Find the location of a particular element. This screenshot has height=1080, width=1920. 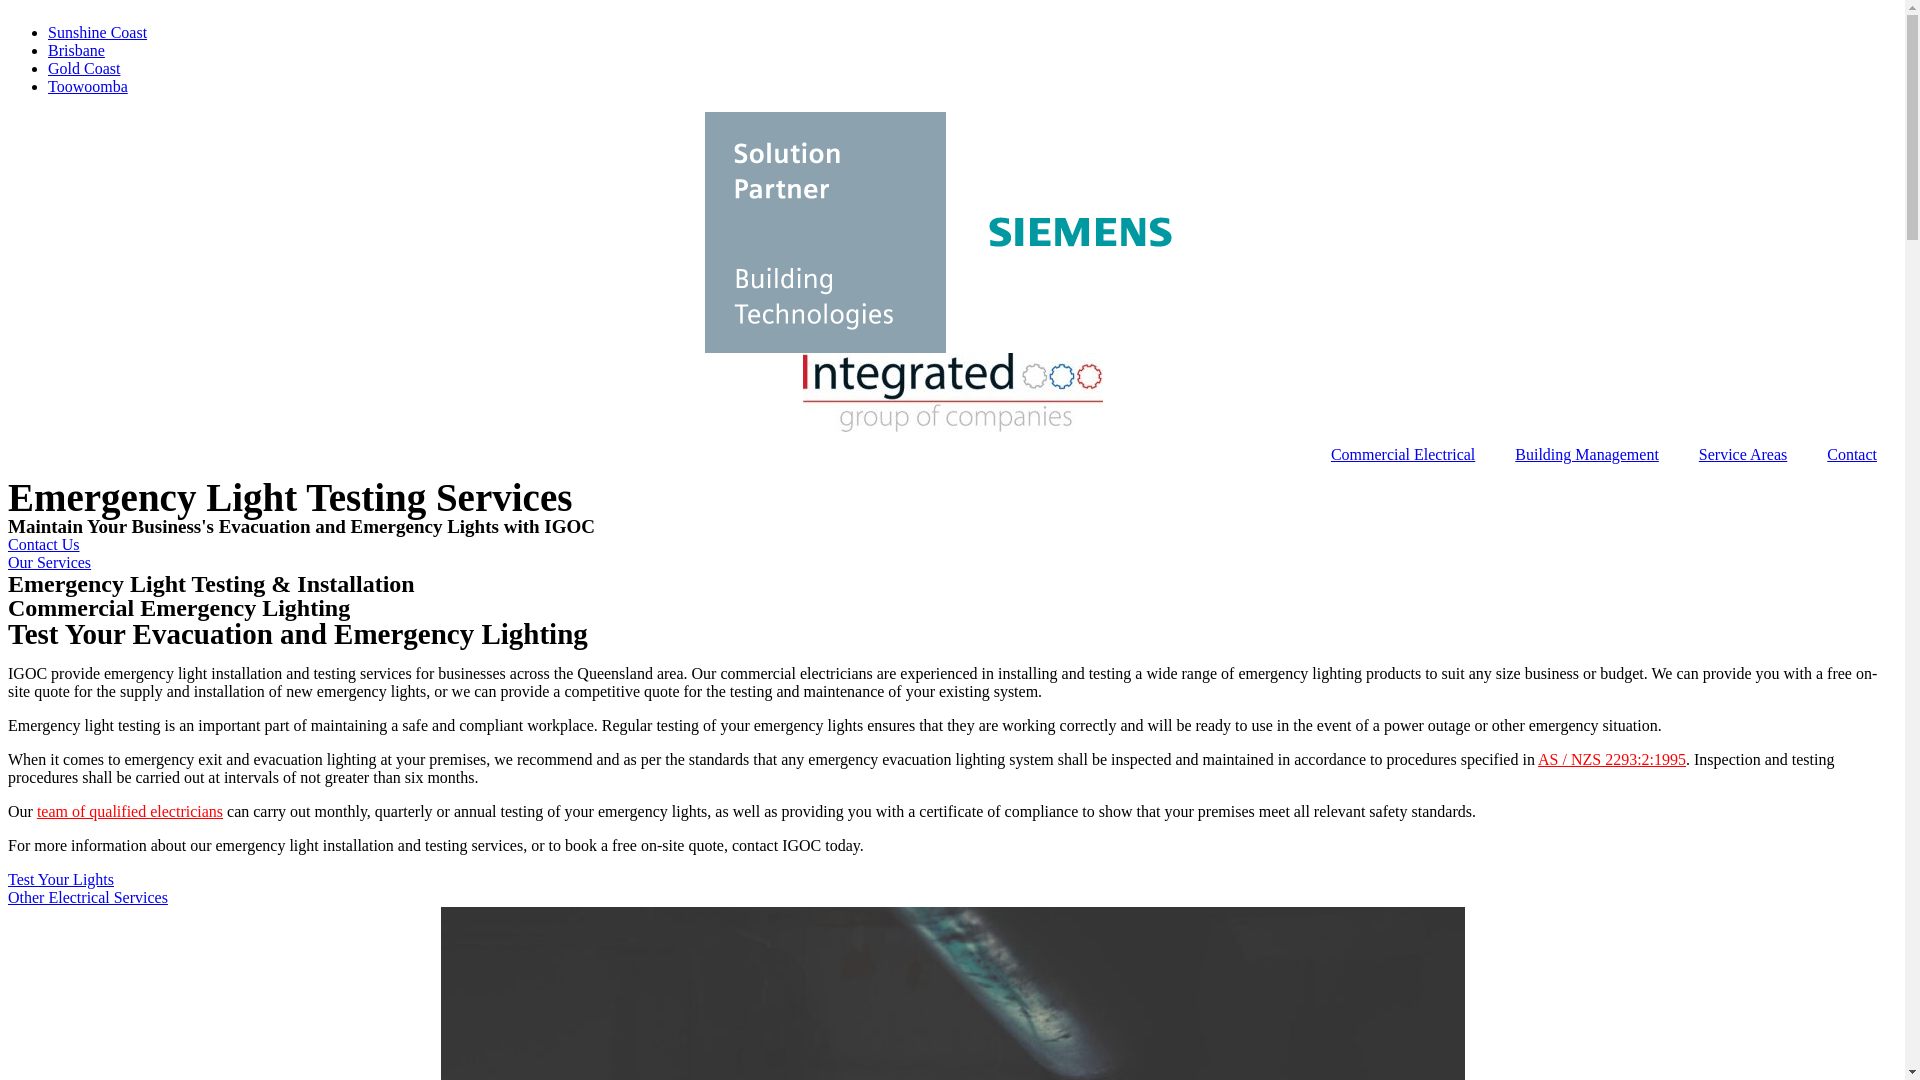

Other Electrical Services is located at coordinates (88, 898).